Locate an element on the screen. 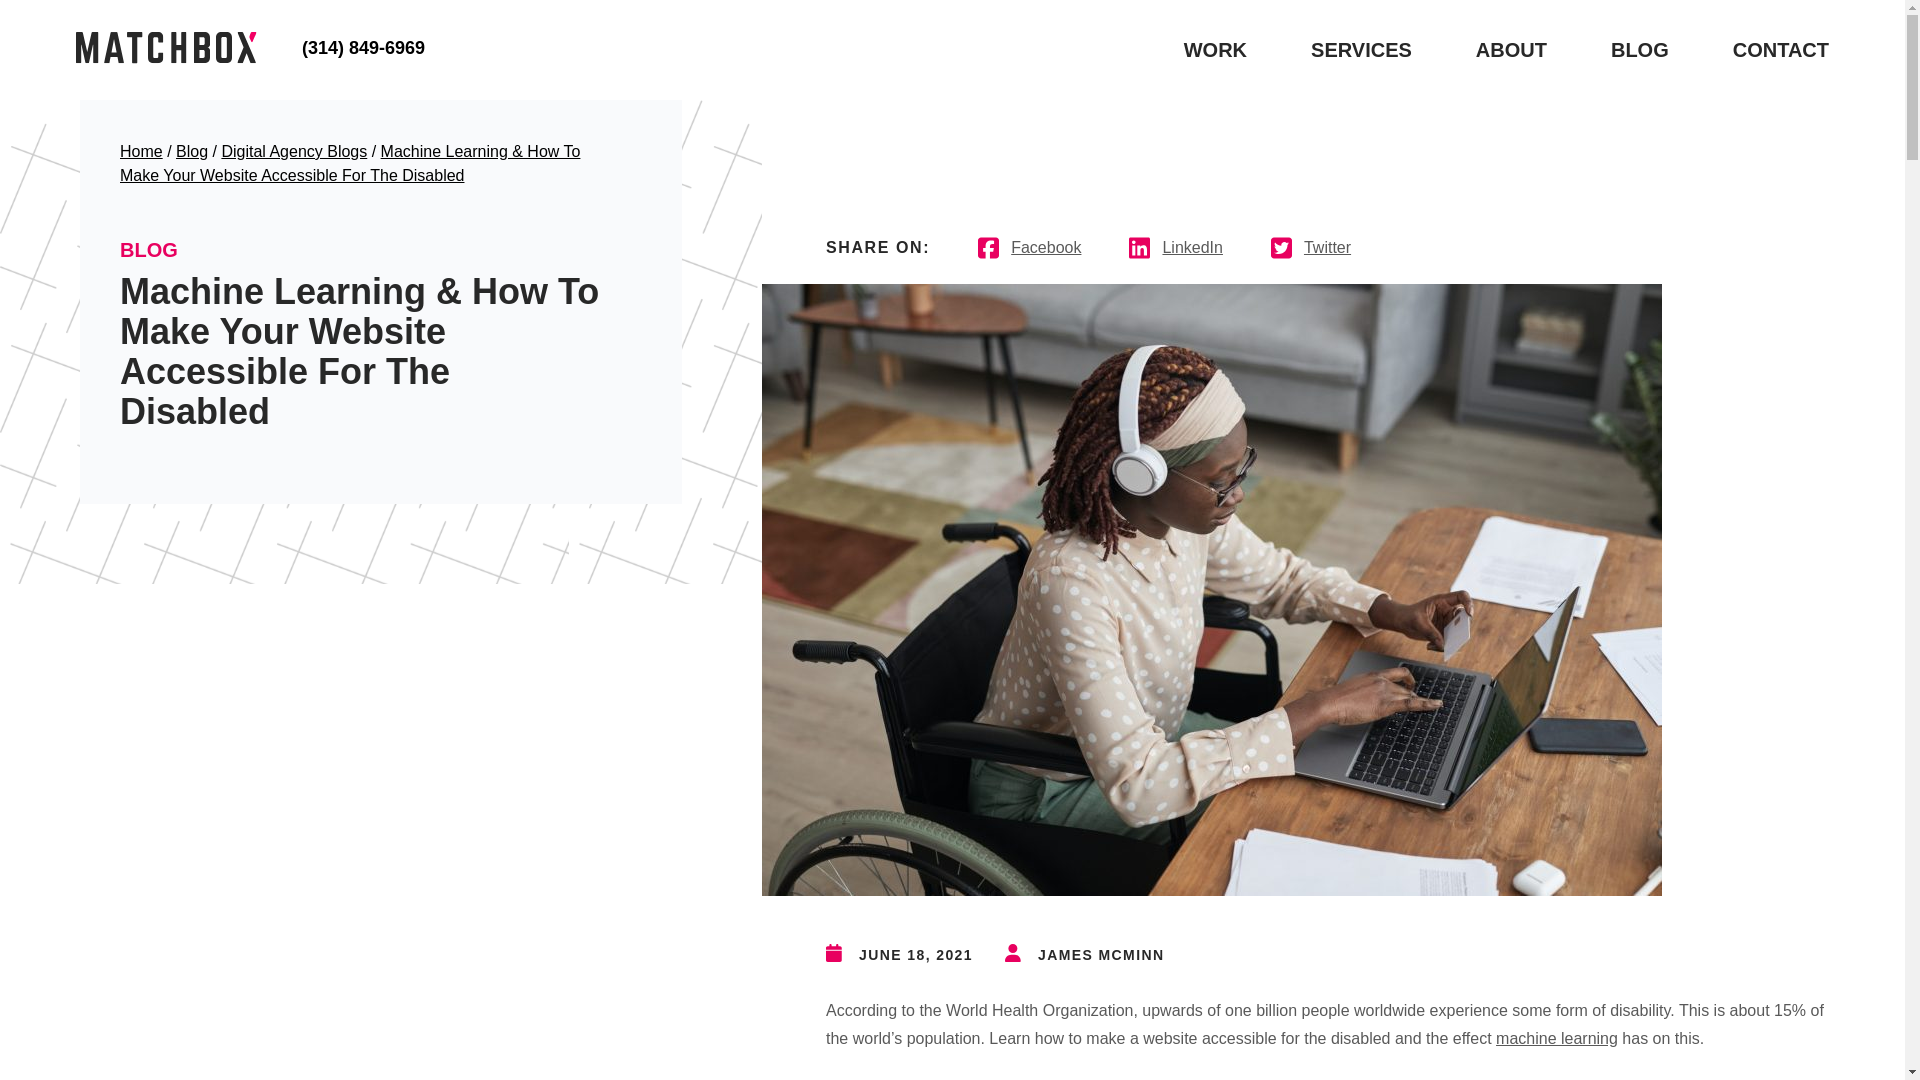 This screenshot has width=1920, height=1080. Go to Matchbox Design Group. is located at coordinates (141, 150).